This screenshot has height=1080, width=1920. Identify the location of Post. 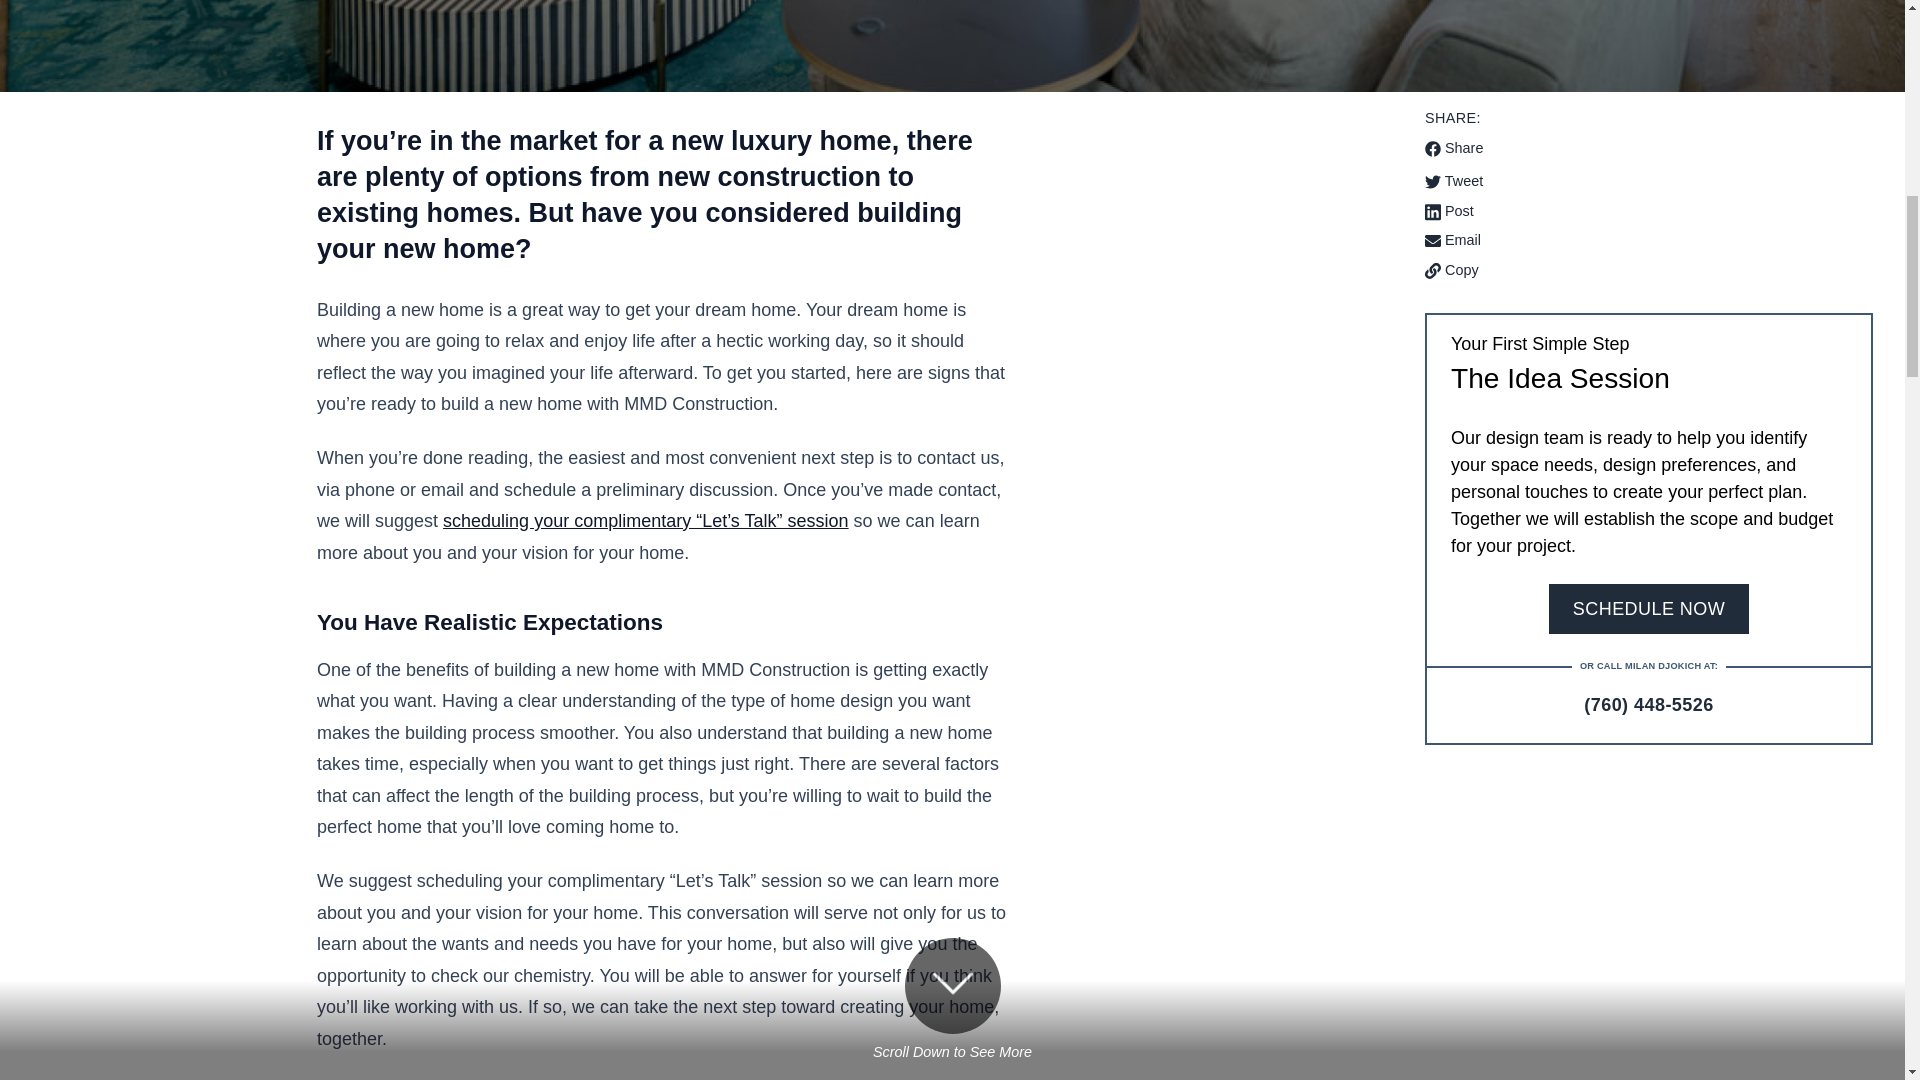
(1648, 211).